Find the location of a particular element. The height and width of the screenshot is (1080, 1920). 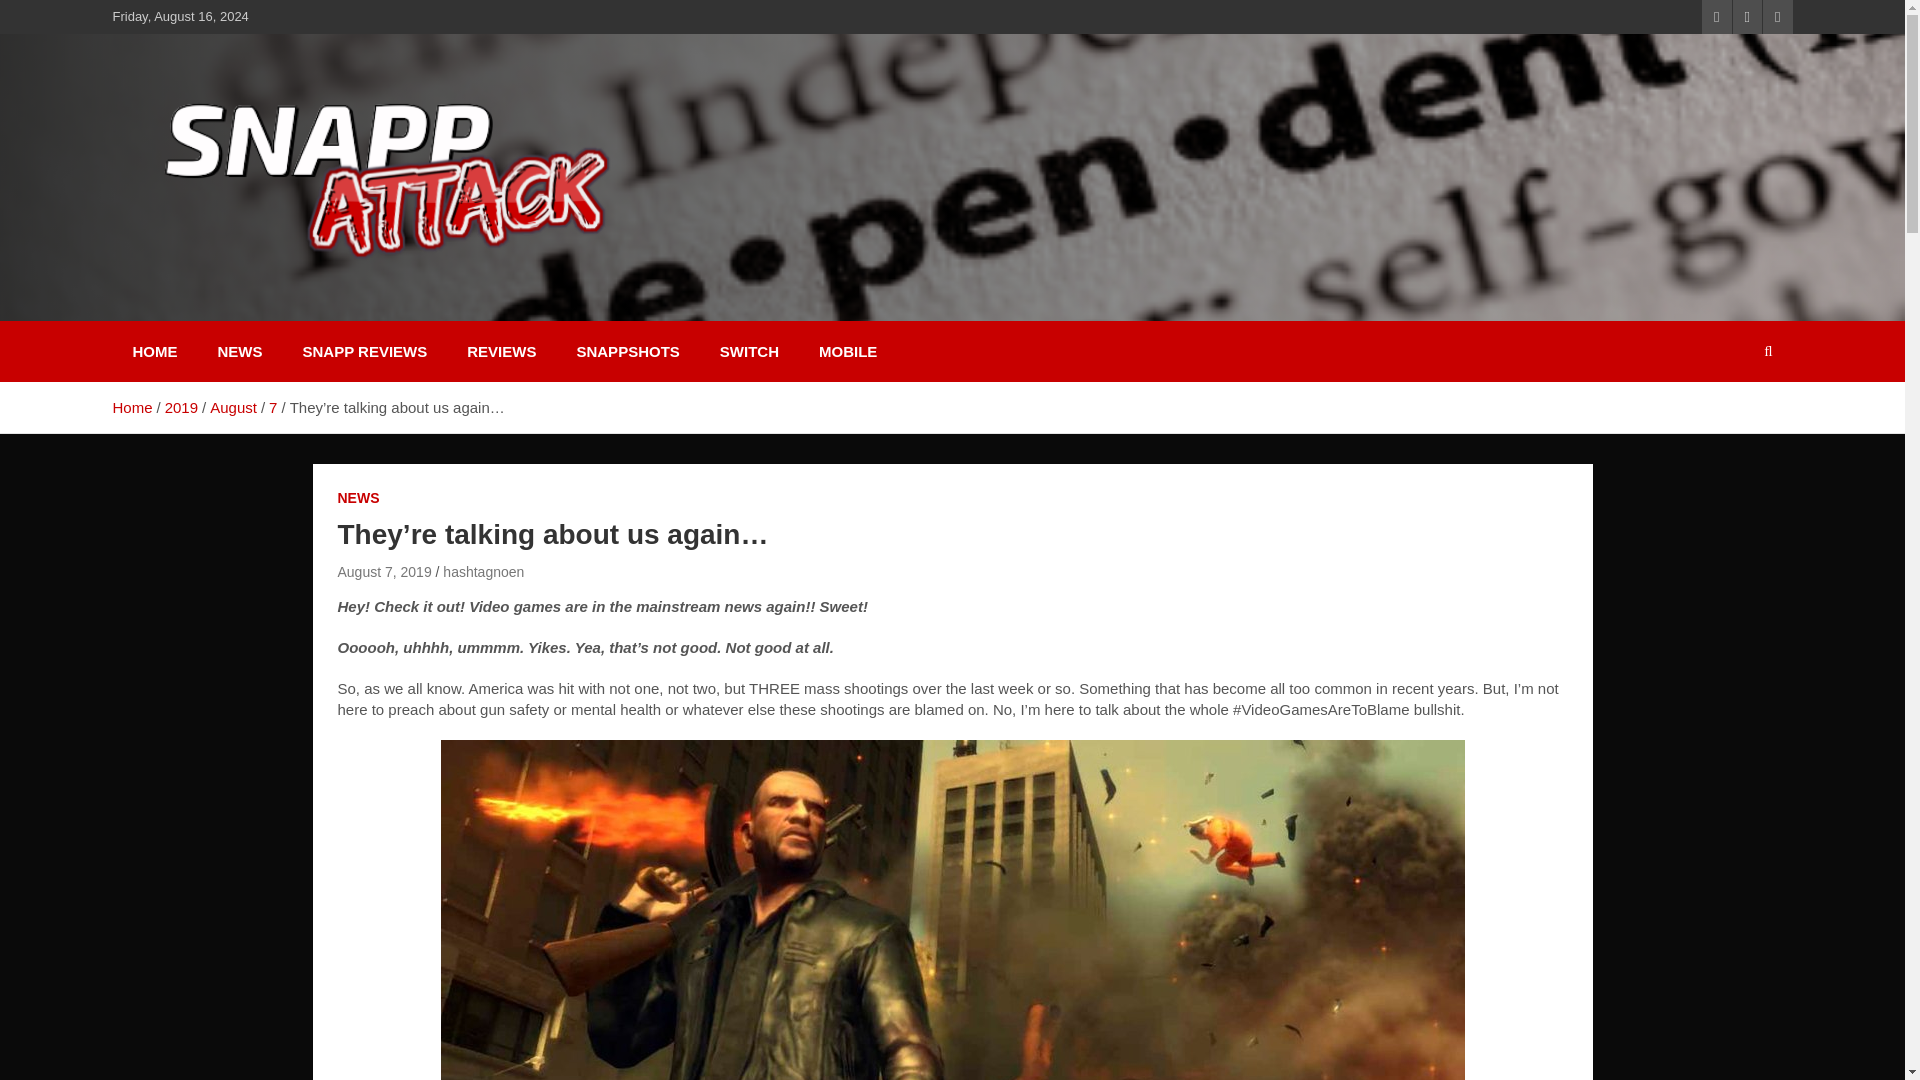

NEWS is located at coordinates (358, 498).